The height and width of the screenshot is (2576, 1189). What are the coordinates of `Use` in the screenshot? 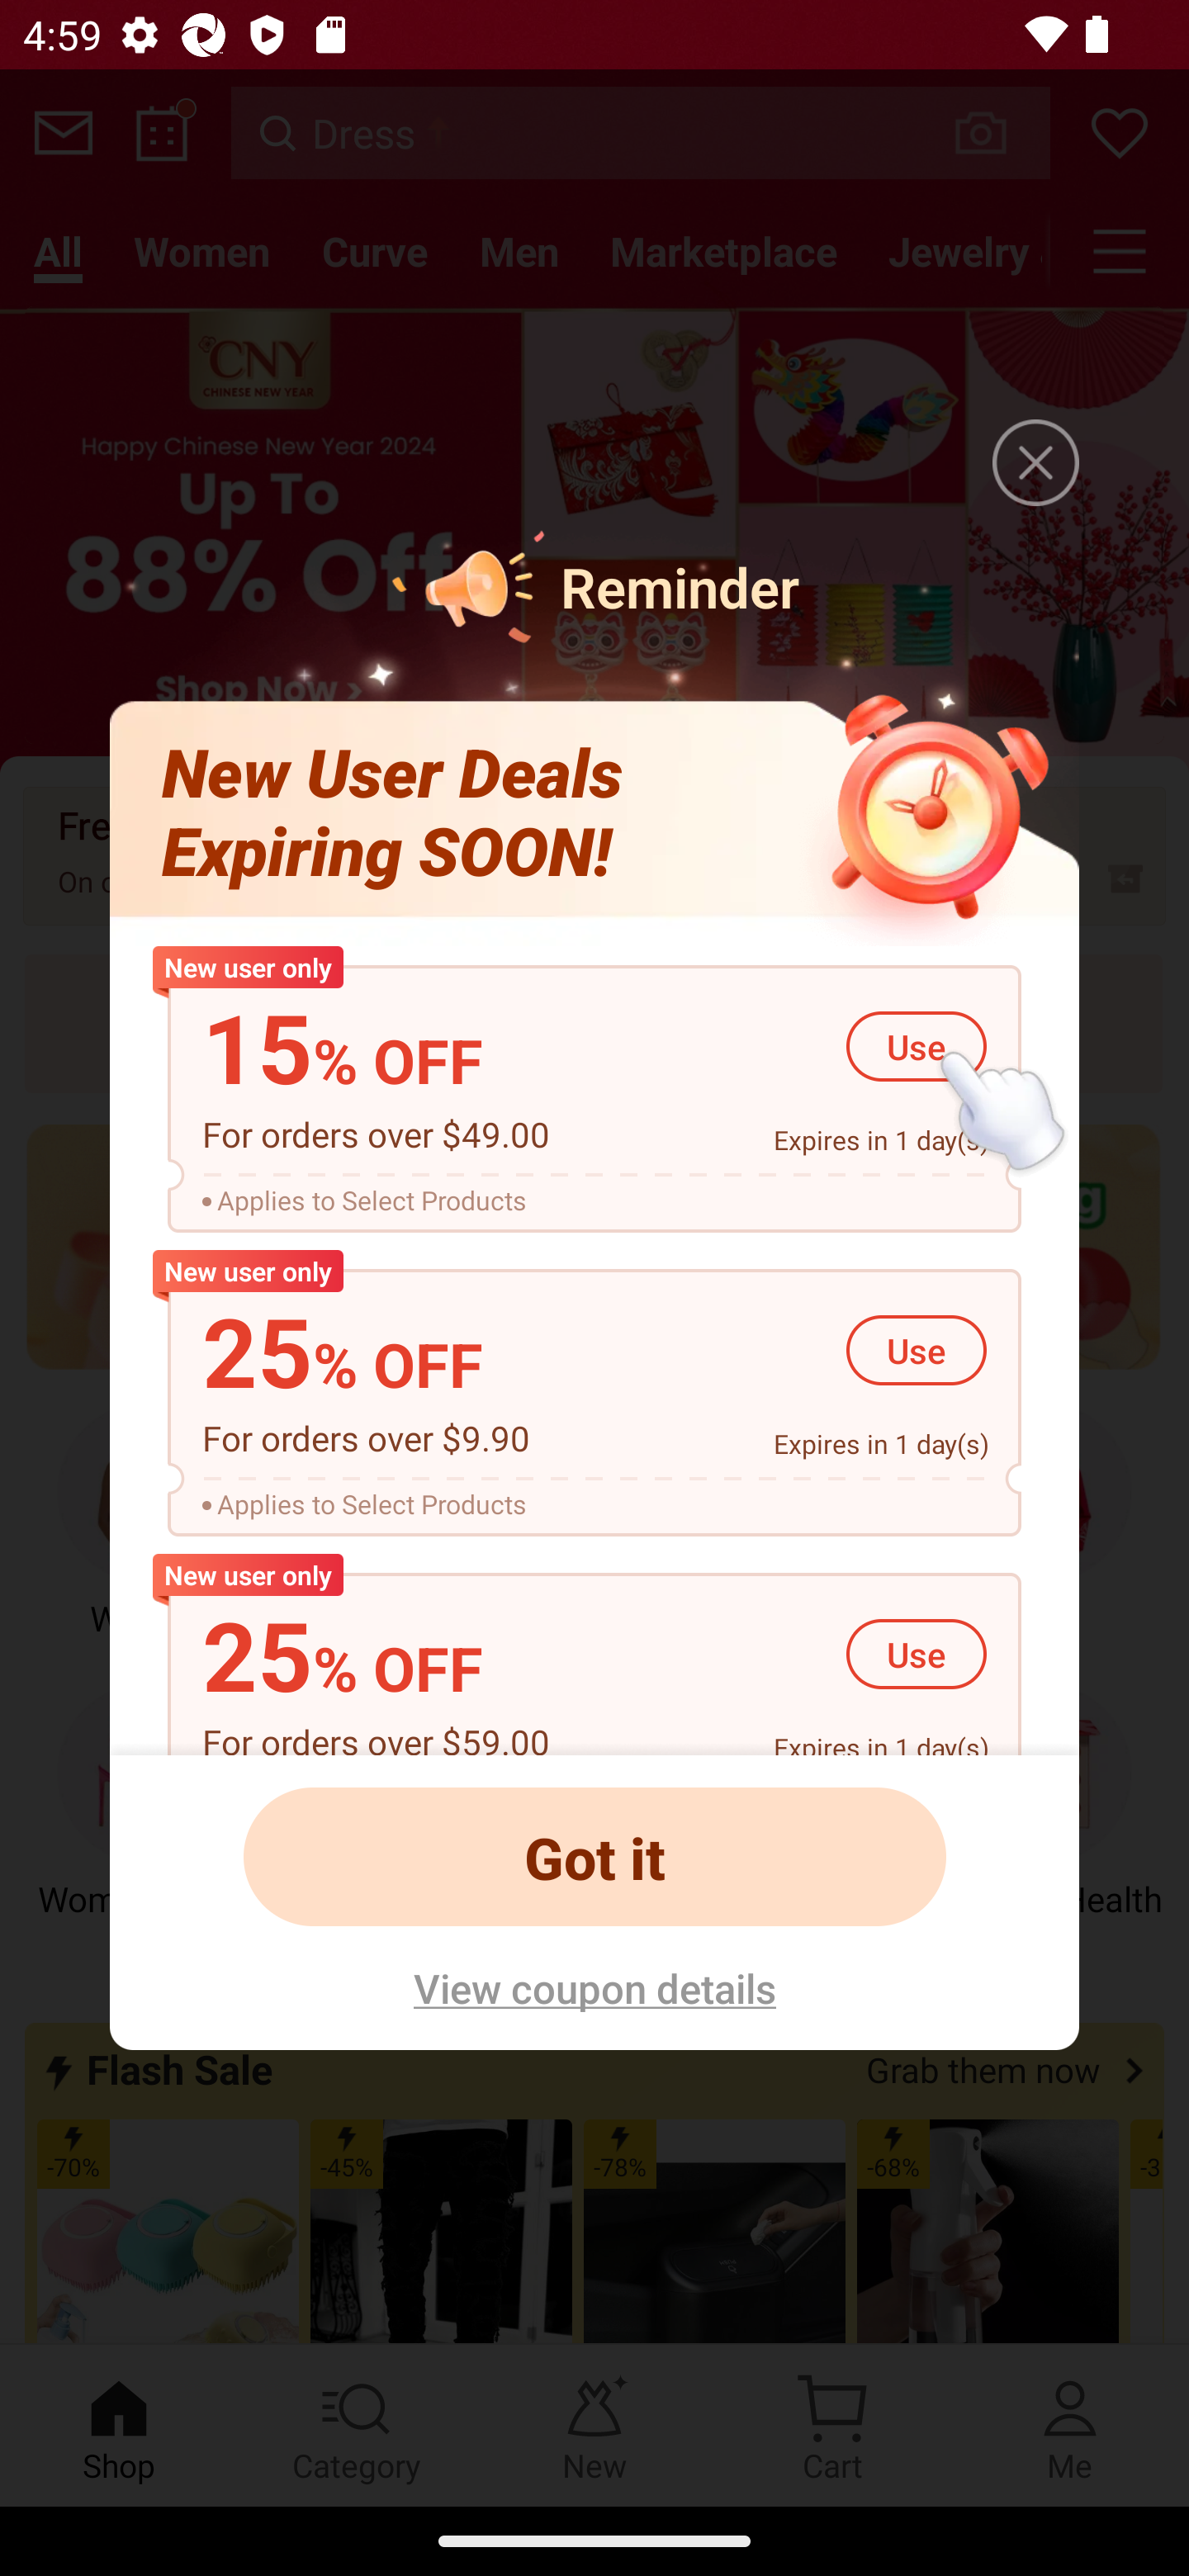 It's located at (917, 1351).